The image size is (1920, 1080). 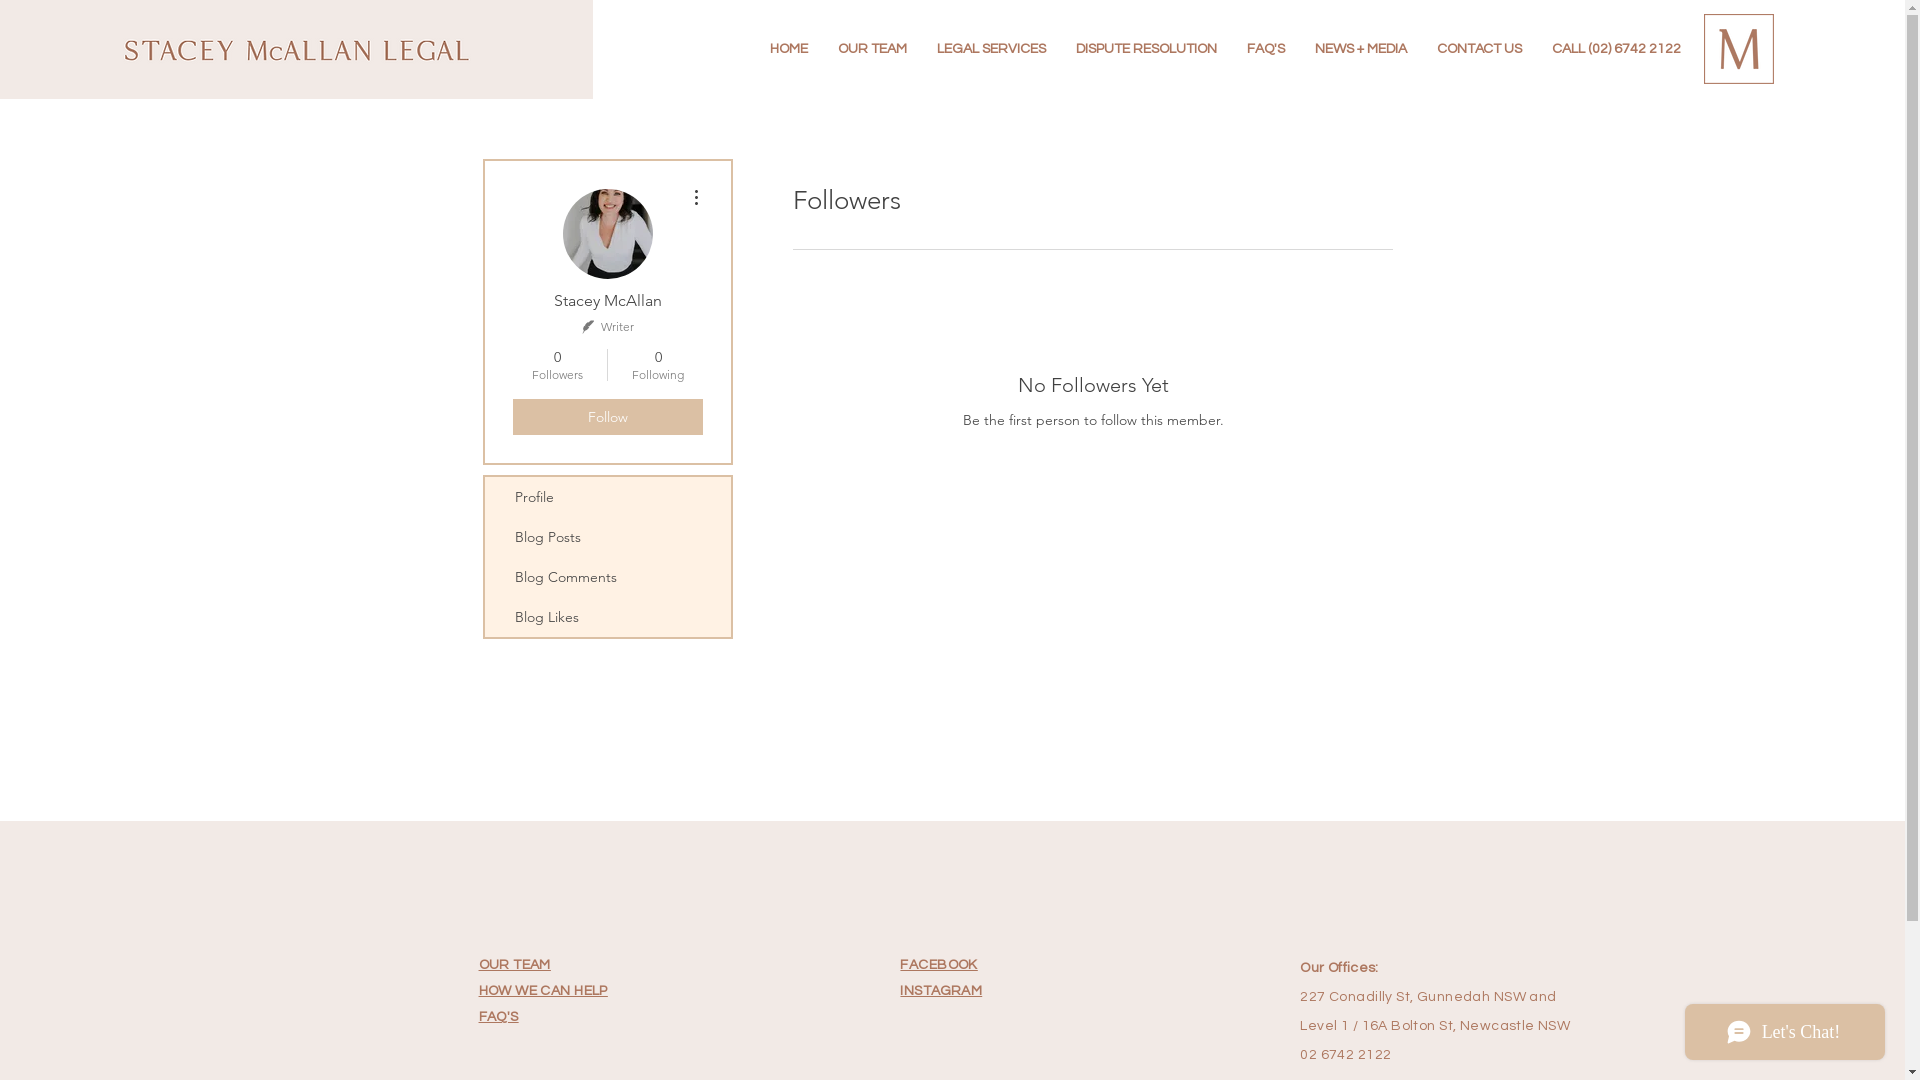 I want to click on Follow, so click(x=607, y=417).